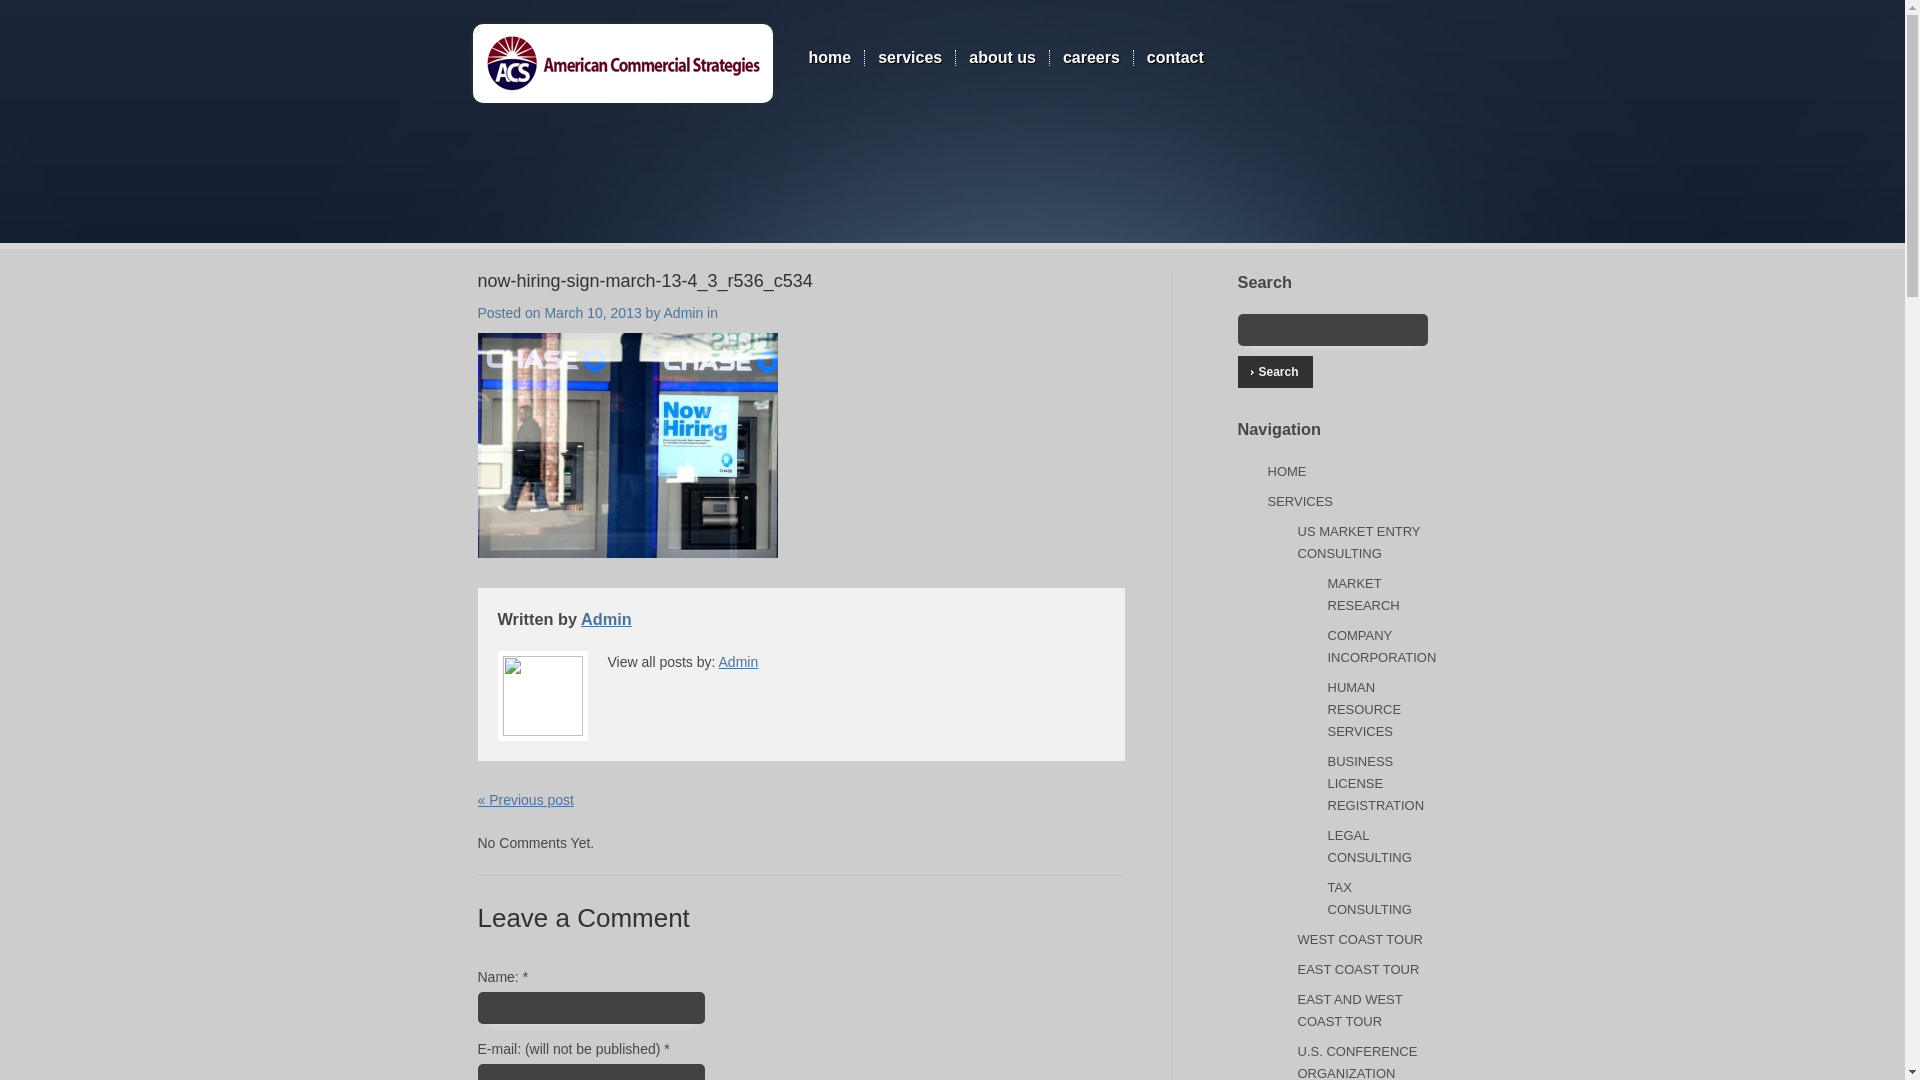  Describe the element at coordinates (1382, 646) in the screenshot. I see `COMPANY INCORPORATION` at that location.